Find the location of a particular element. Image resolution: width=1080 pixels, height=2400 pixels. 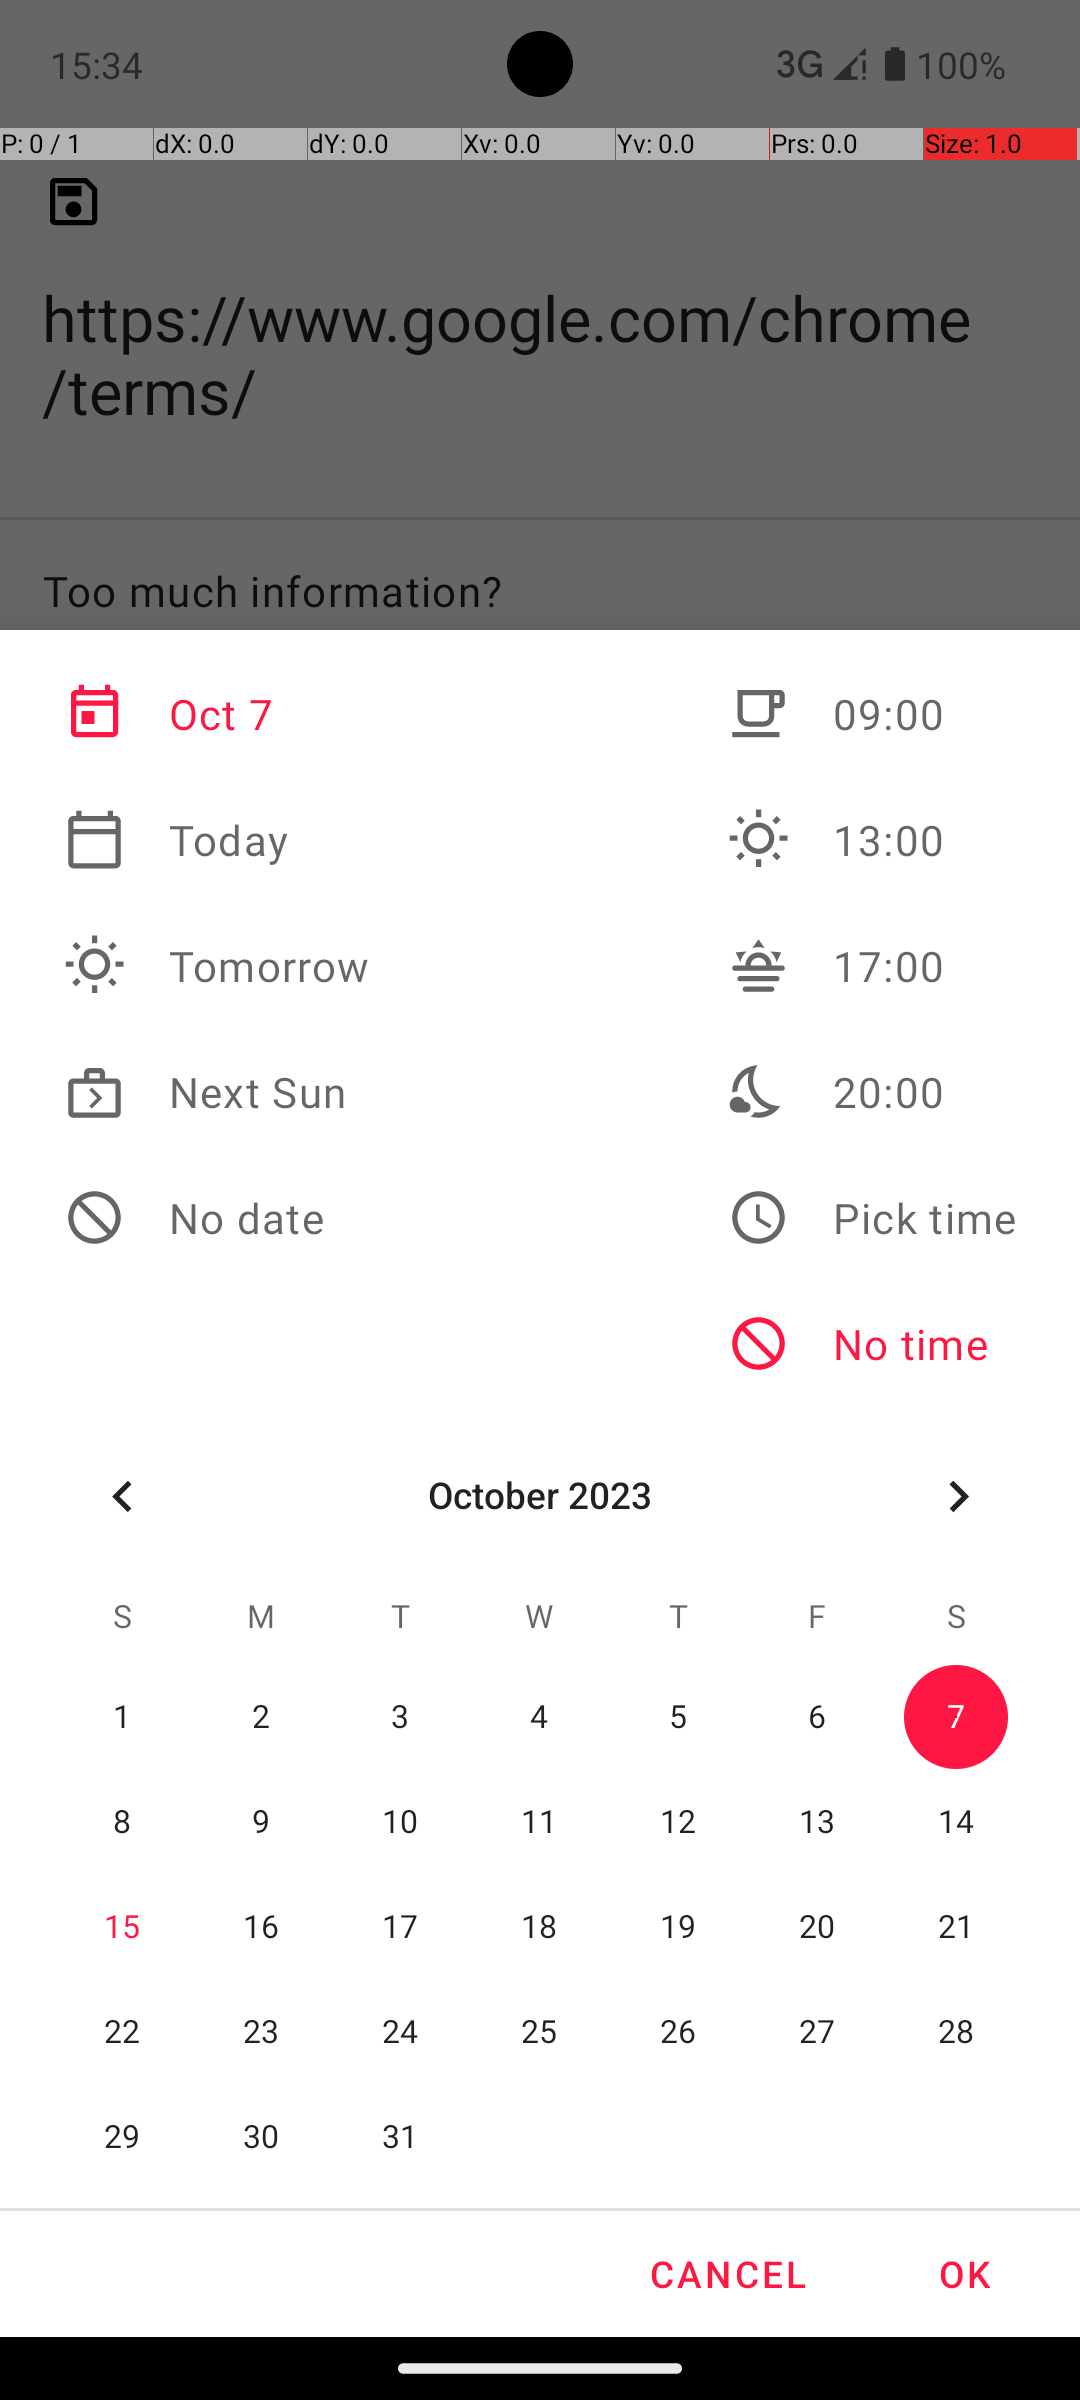

18 is located at coordinates (540, 1928).